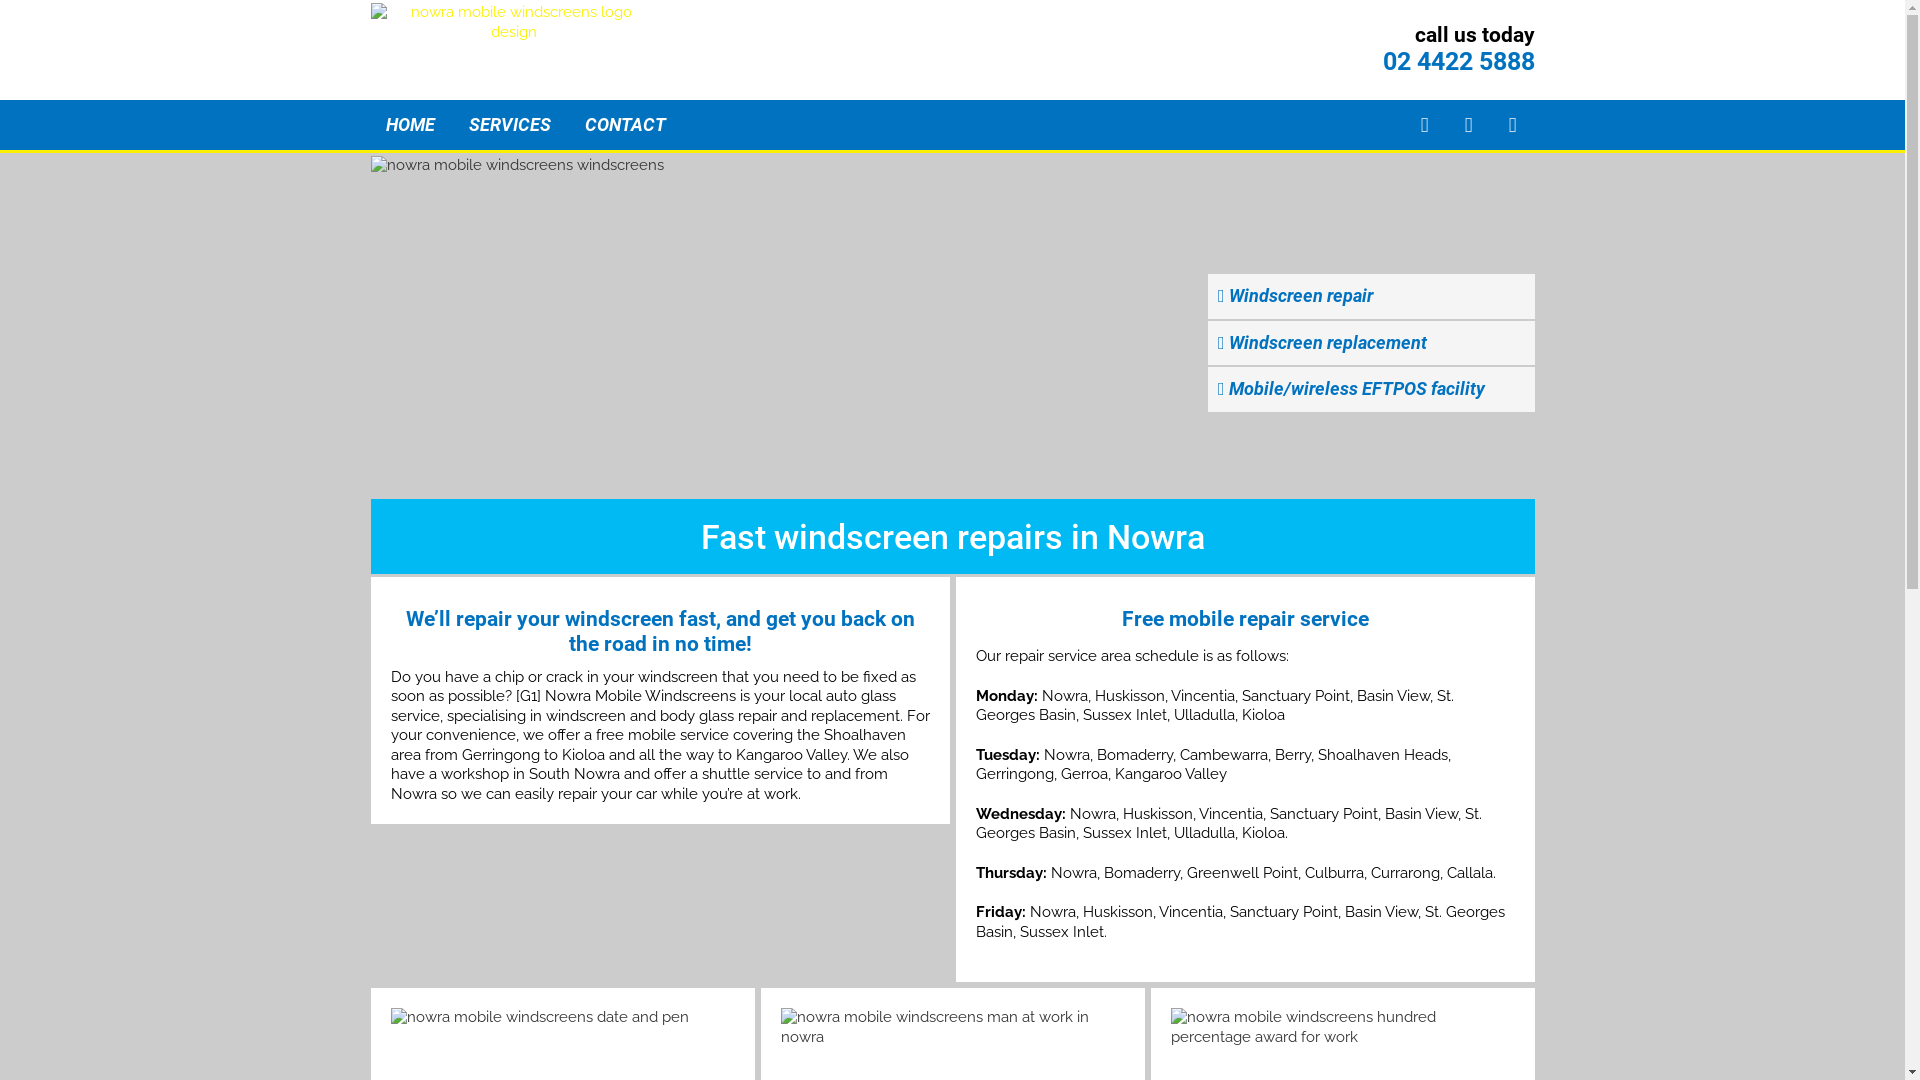  I want to click on HOME, so click(410, 125).